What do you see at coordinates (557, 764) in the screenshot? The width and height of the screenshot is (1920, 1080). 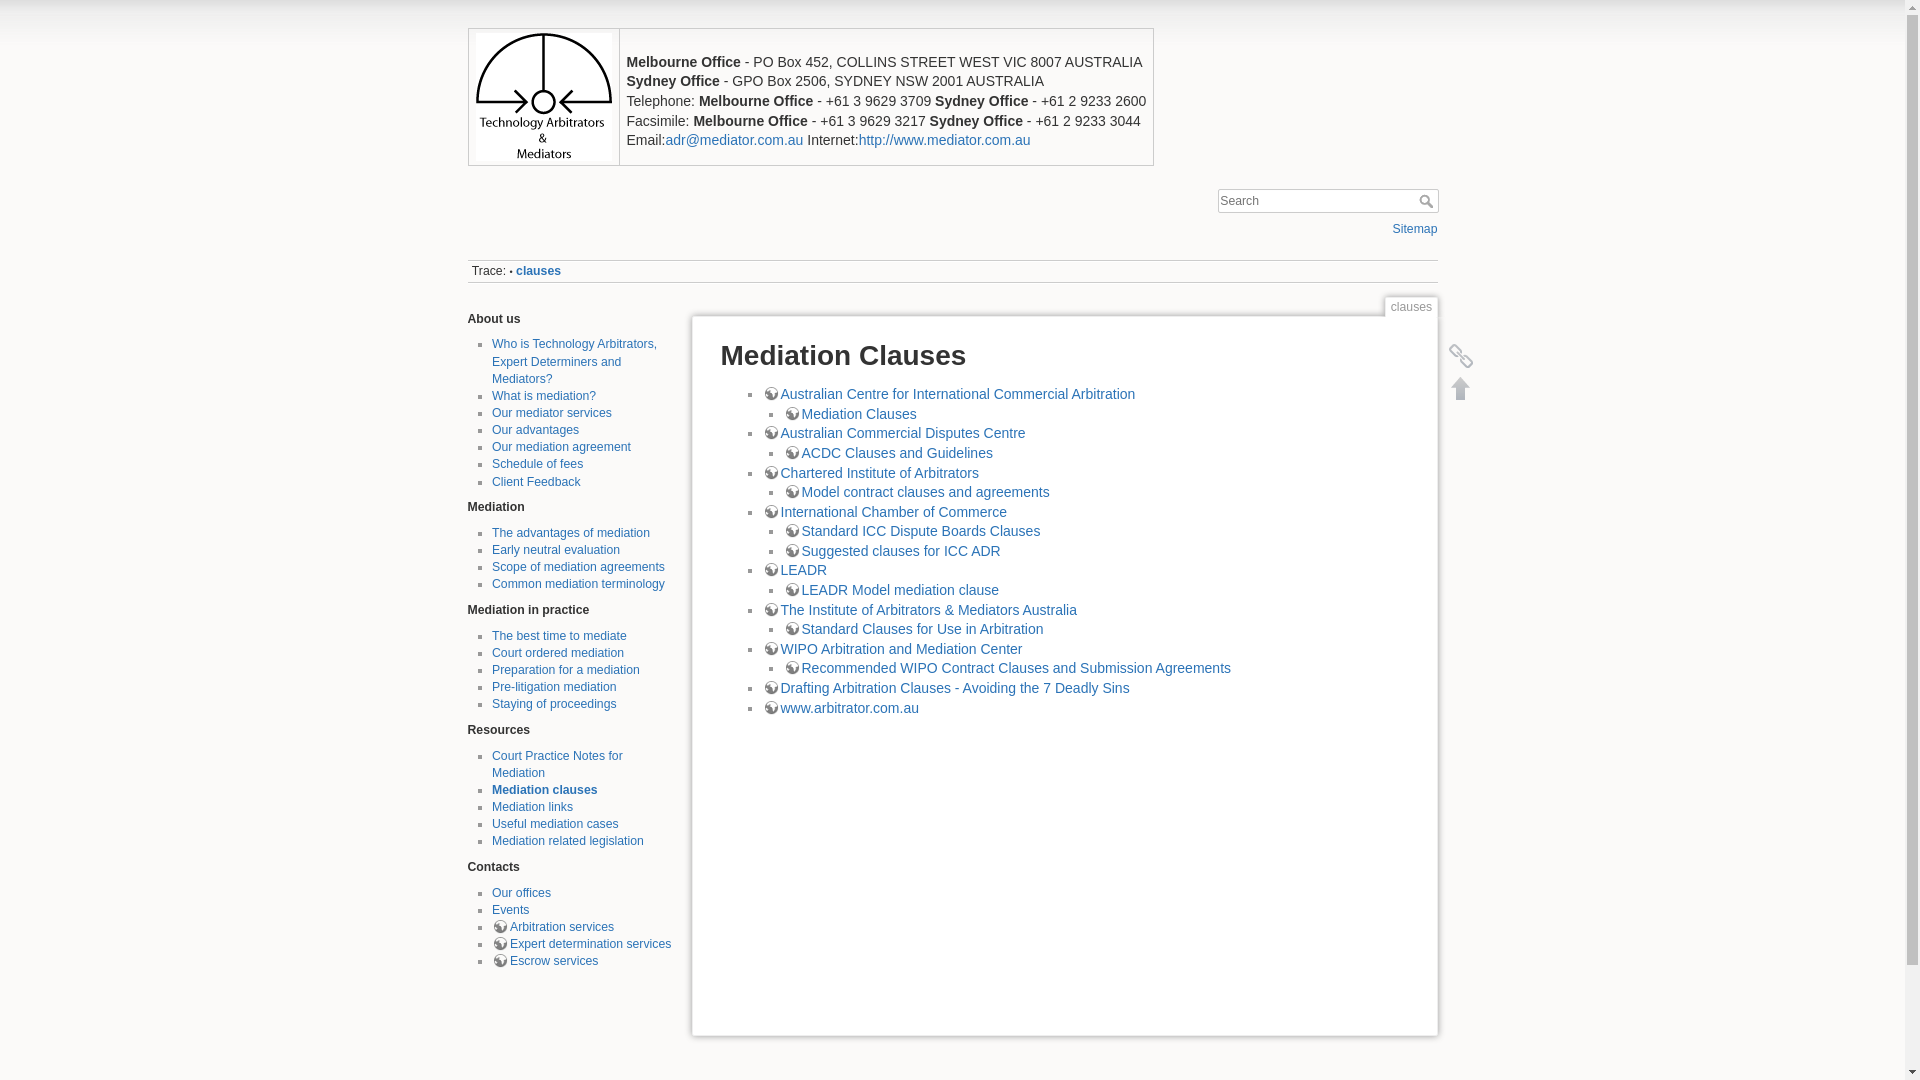 I see `Court Practice Notes for Mediation` at bounding box center [557, 764].